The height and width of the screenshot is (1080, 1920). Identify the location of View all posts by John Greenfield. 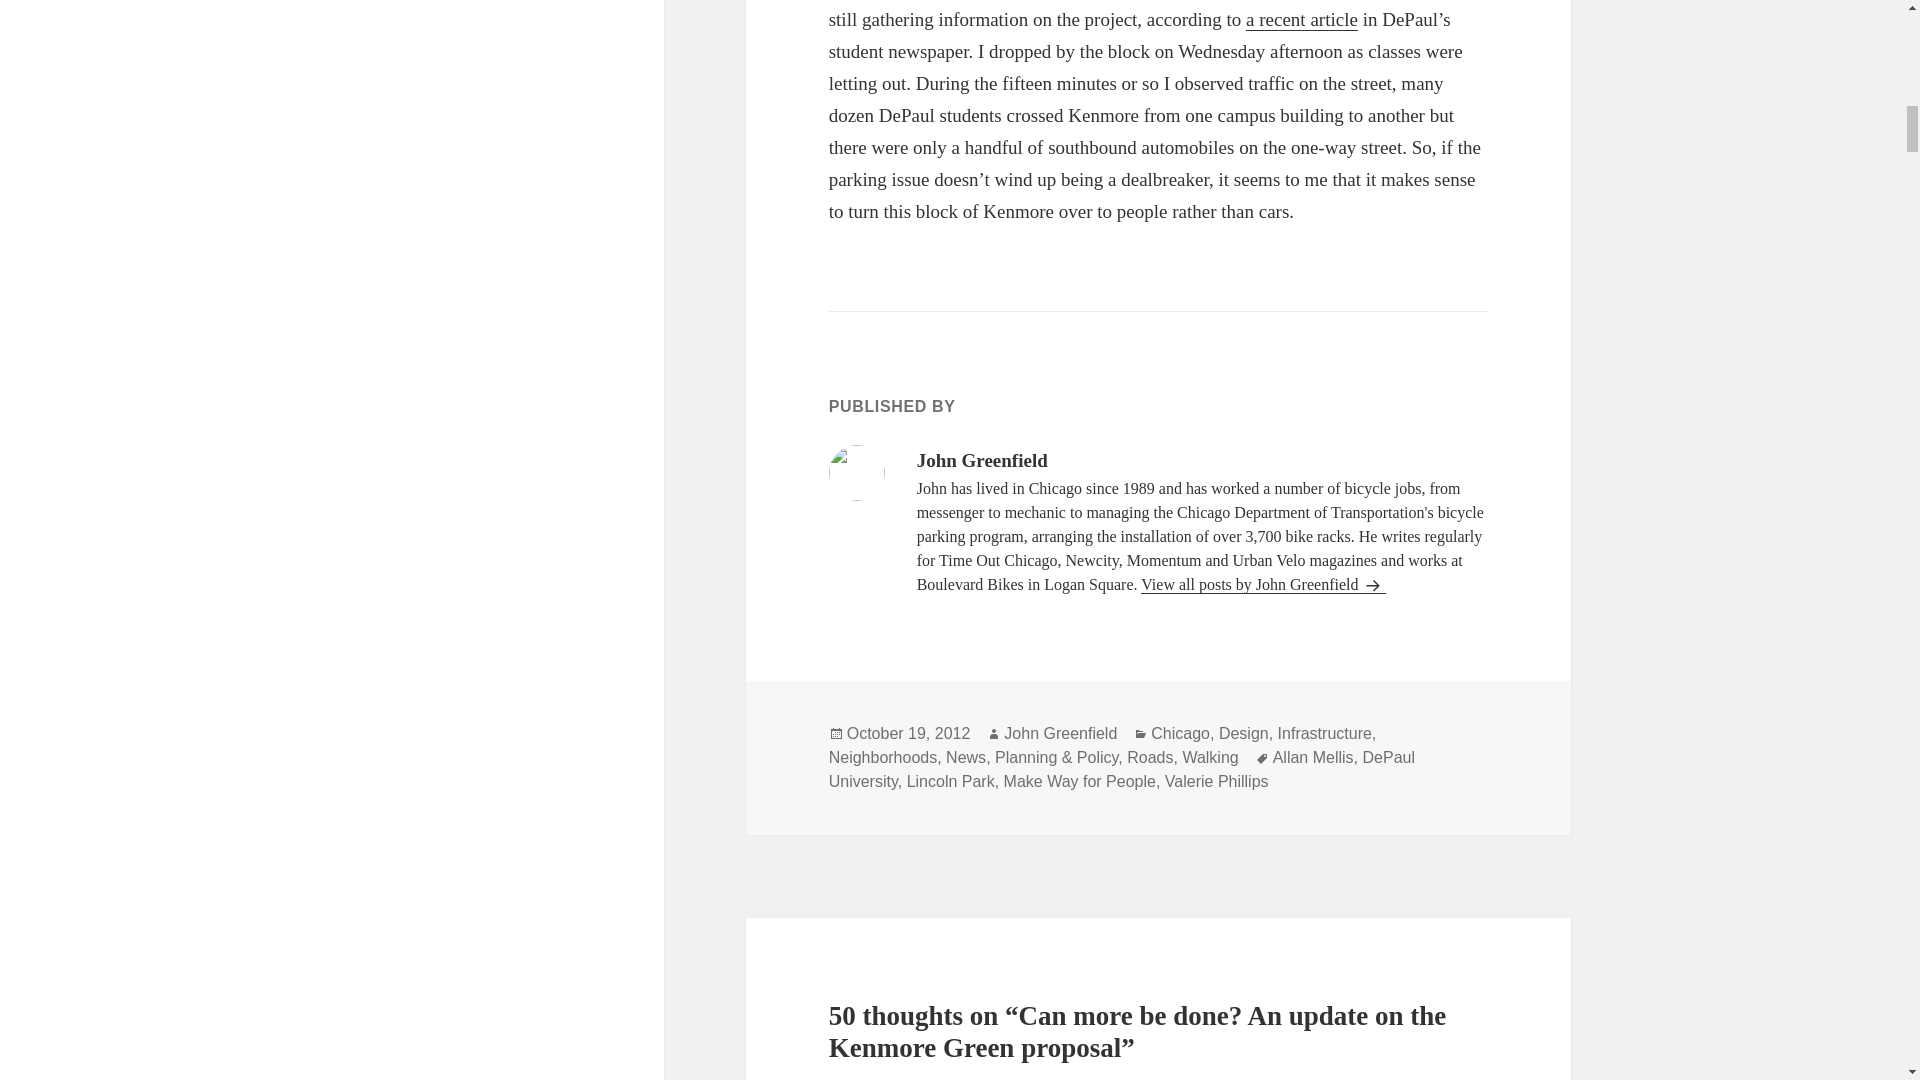
(1263, 584).